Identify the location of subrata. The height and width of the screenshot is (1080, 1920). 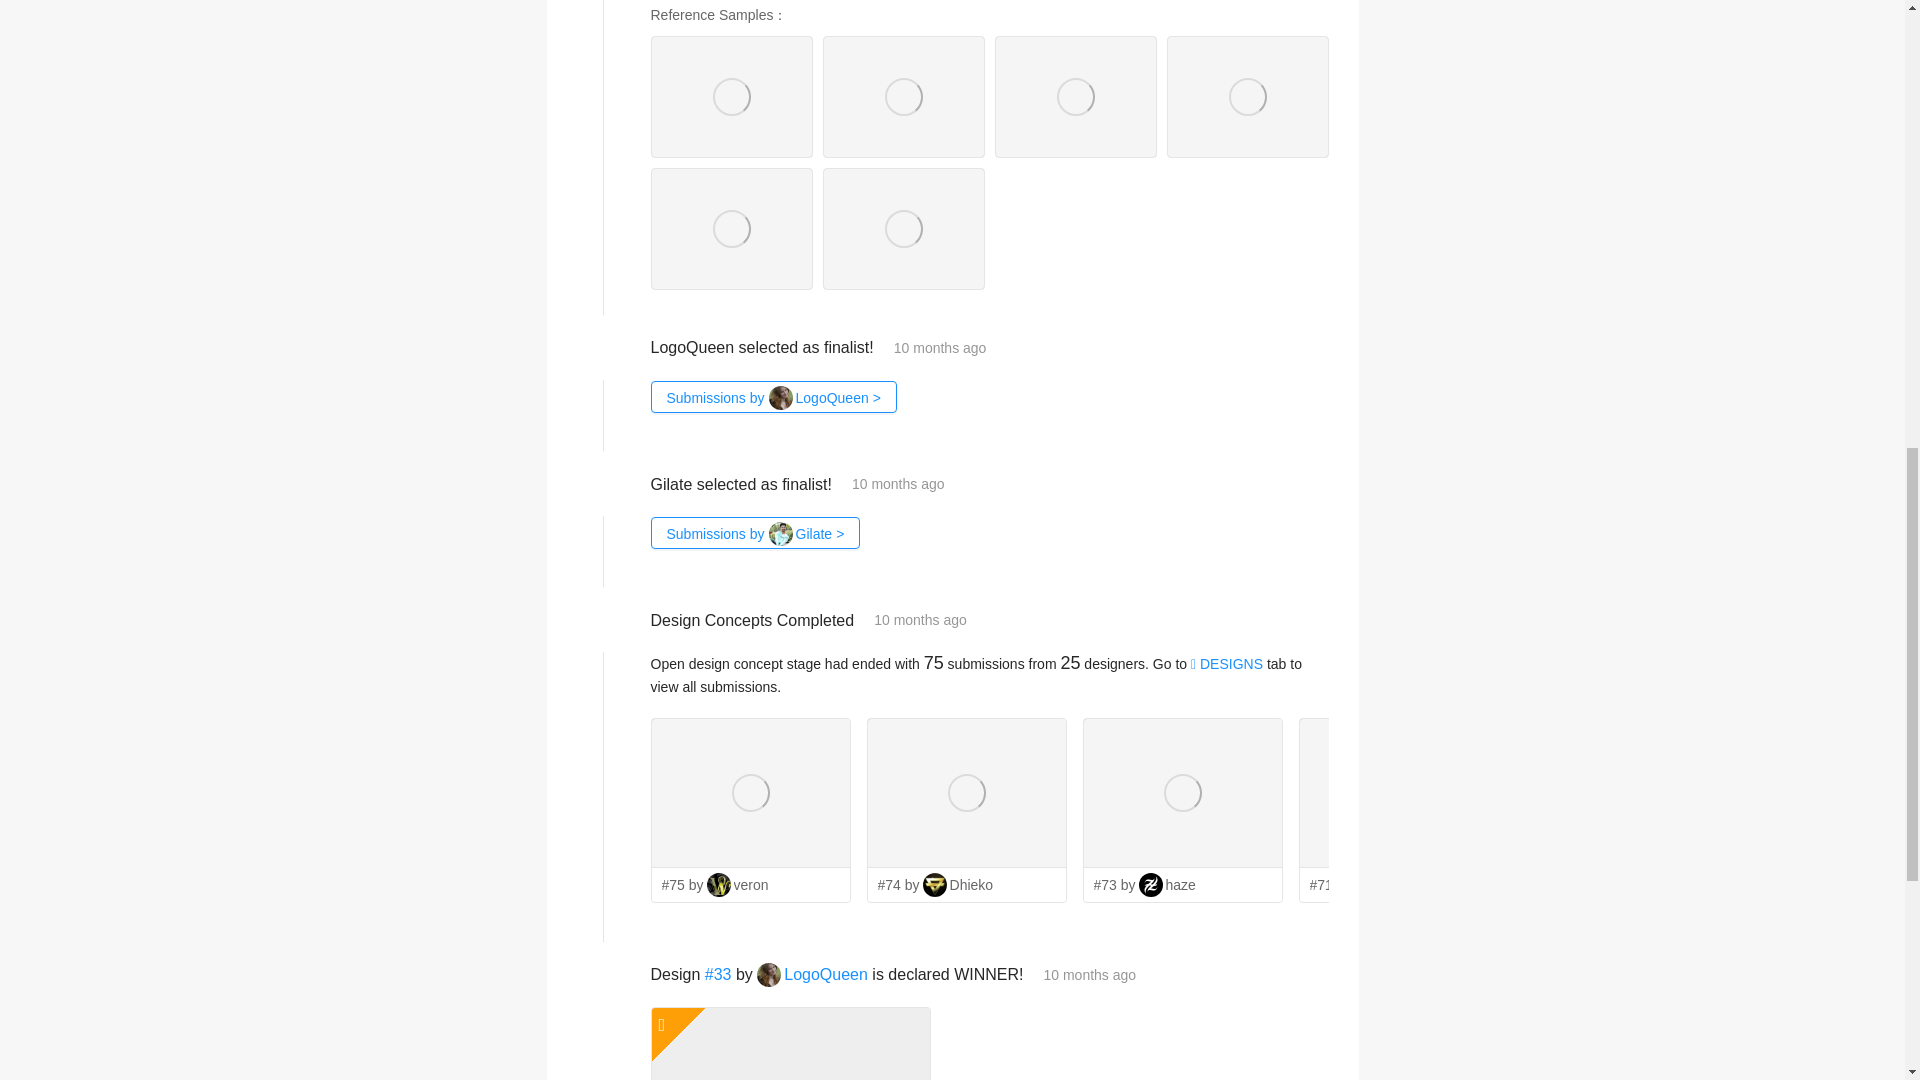
(1392, 884).